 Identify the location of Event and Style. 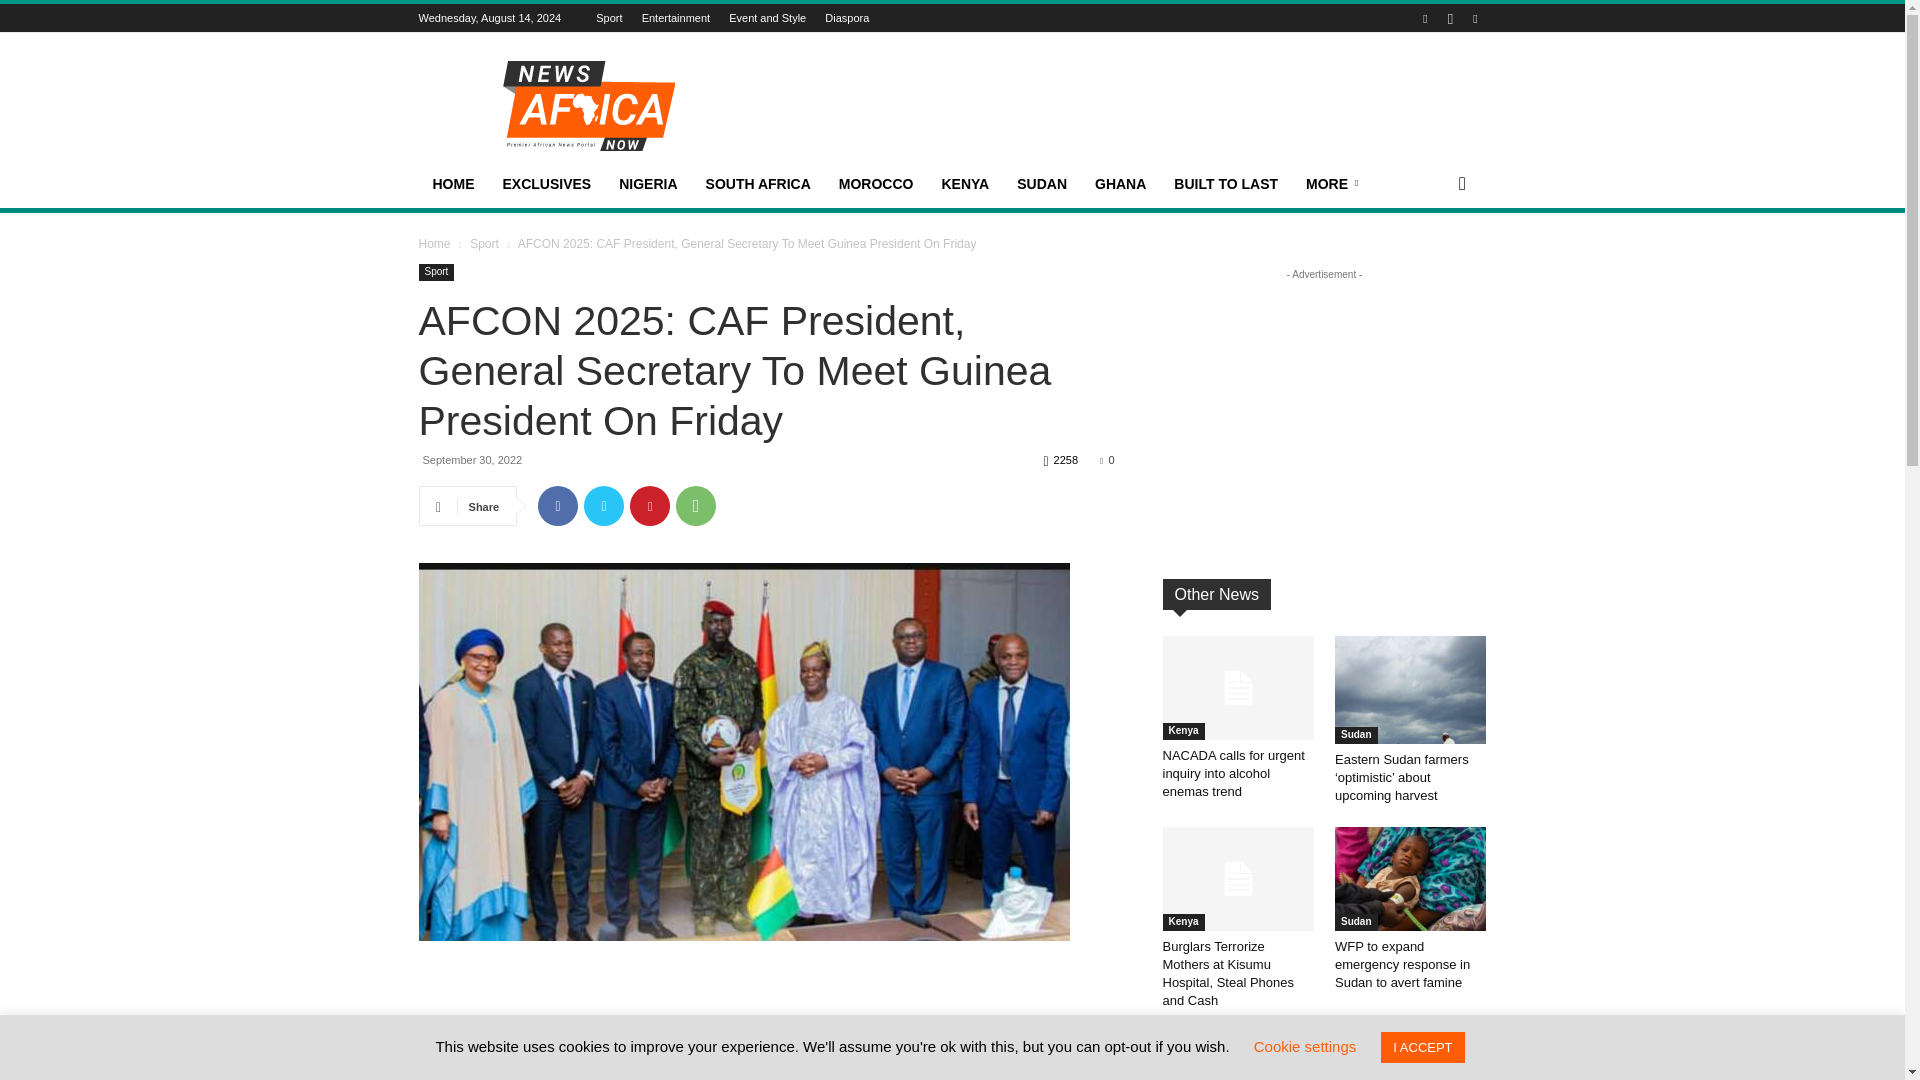
(768, 17).